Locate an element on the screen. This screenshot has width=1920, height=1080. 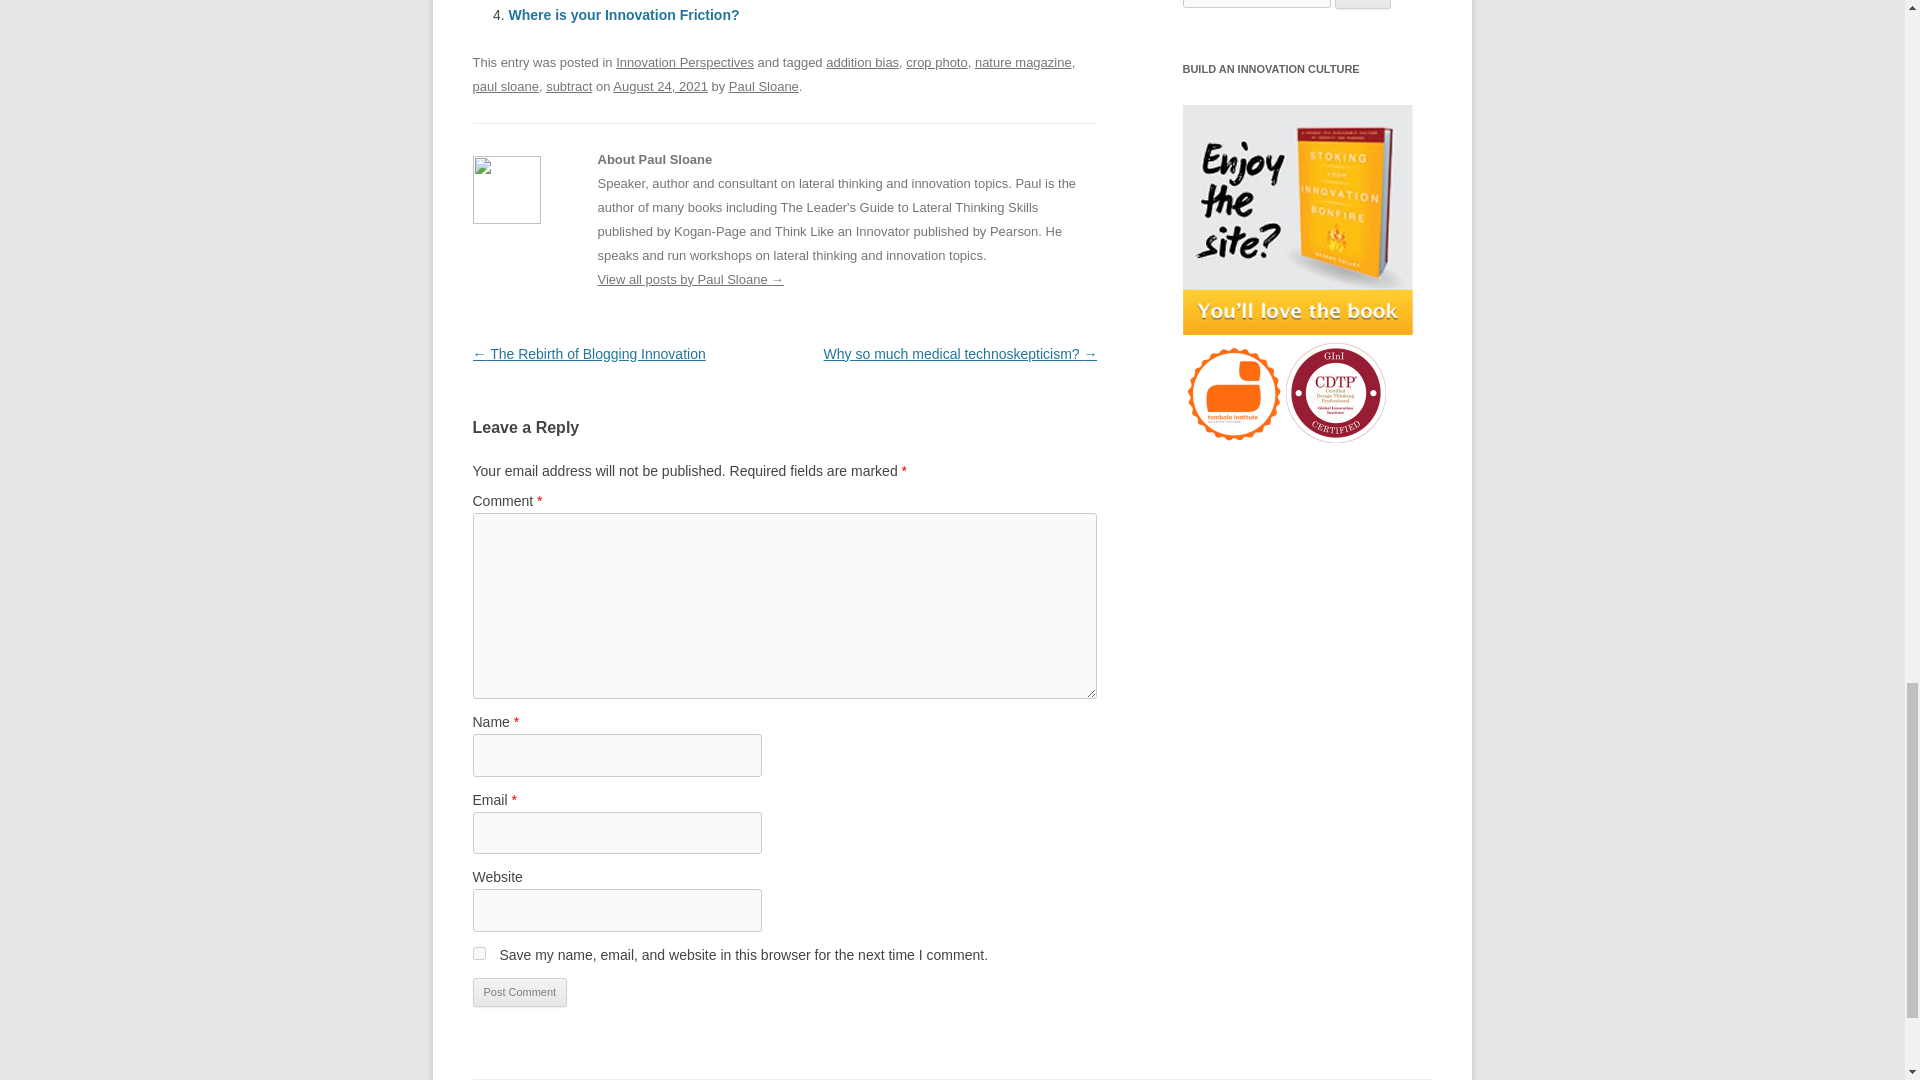
Get your copy of 'Stoking Your Innovation Bonfire' is located at coordinates (1296, 219).